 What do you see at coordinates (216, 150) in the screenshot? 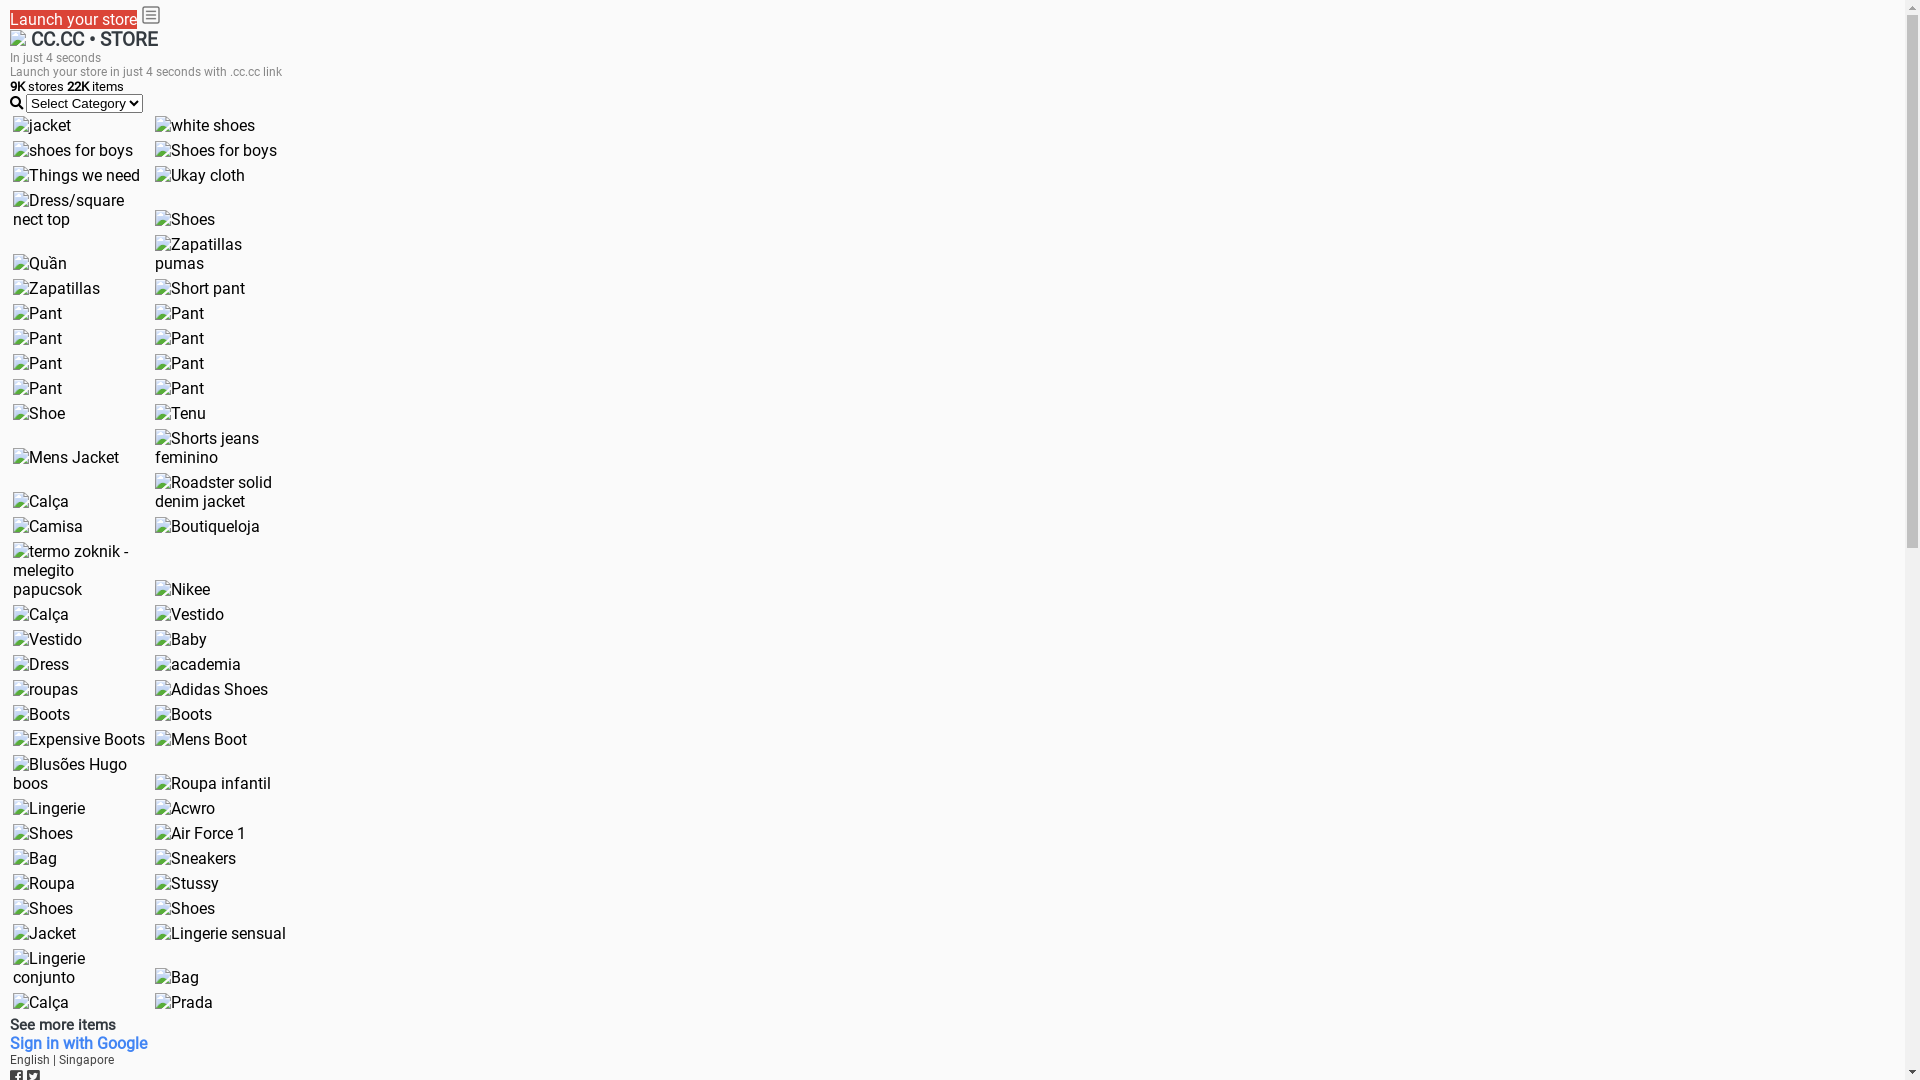
I see `Shoes for boys` at bounding box center [216, 150].